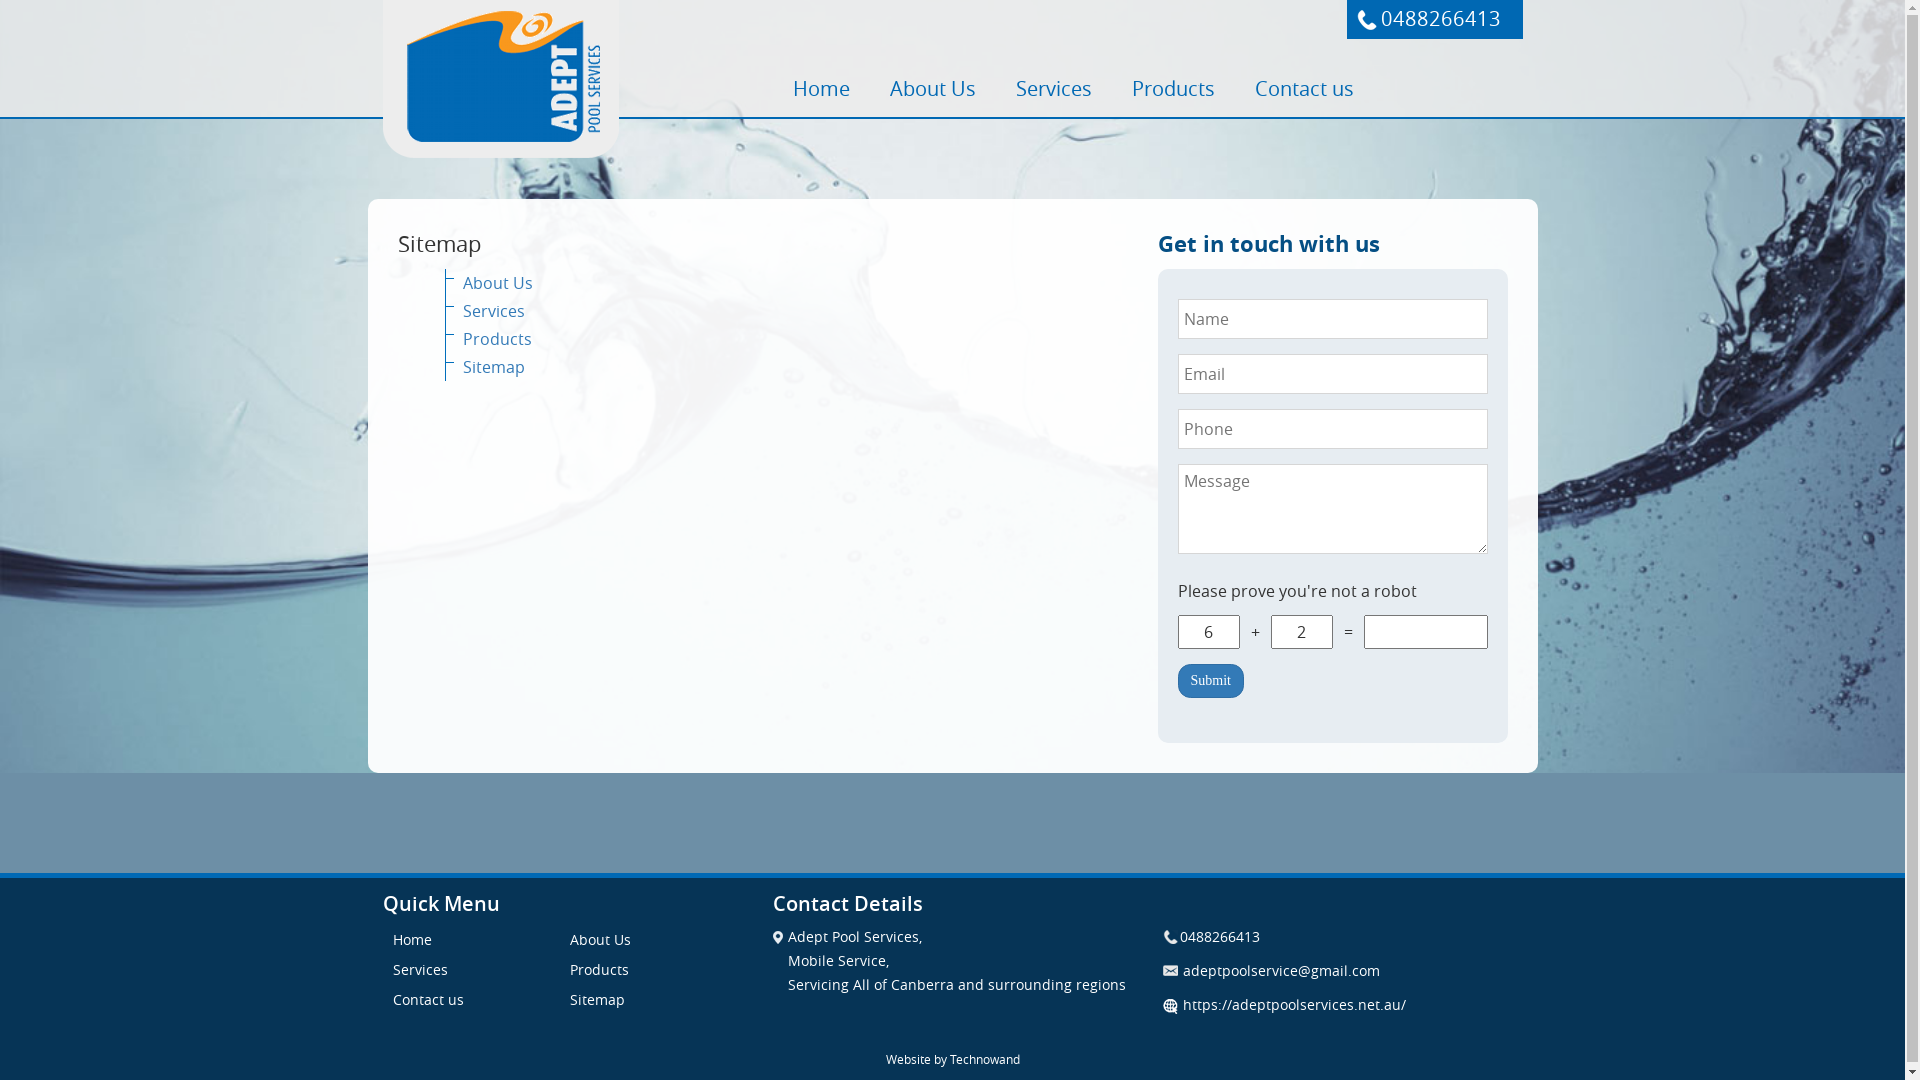 The height and width of the screenshot is (1080, 1920). I want to click on 0488266413, so click(1210, 936).